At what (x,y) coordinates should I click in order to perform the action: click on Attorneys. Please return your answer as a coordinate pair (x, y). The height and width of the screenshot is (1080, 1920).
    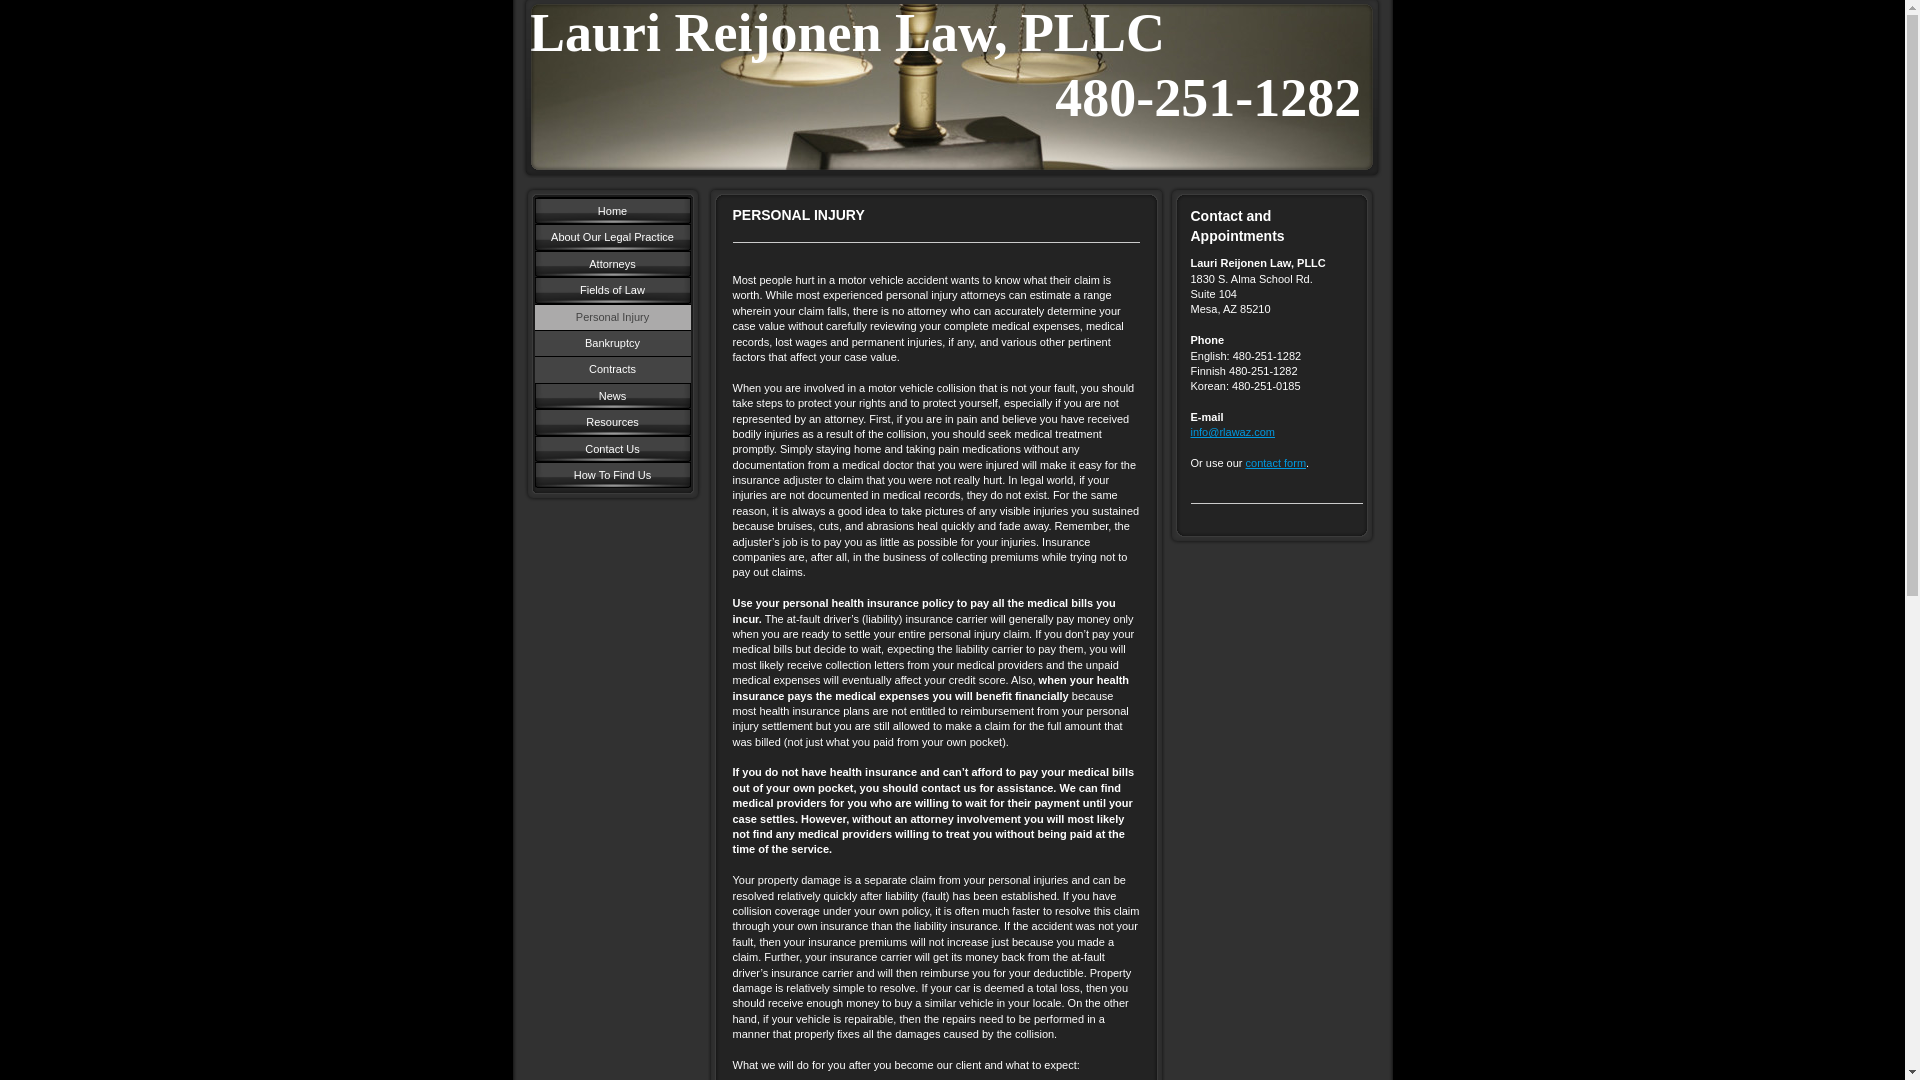
    Looking at the image, I should click on (611, 263).